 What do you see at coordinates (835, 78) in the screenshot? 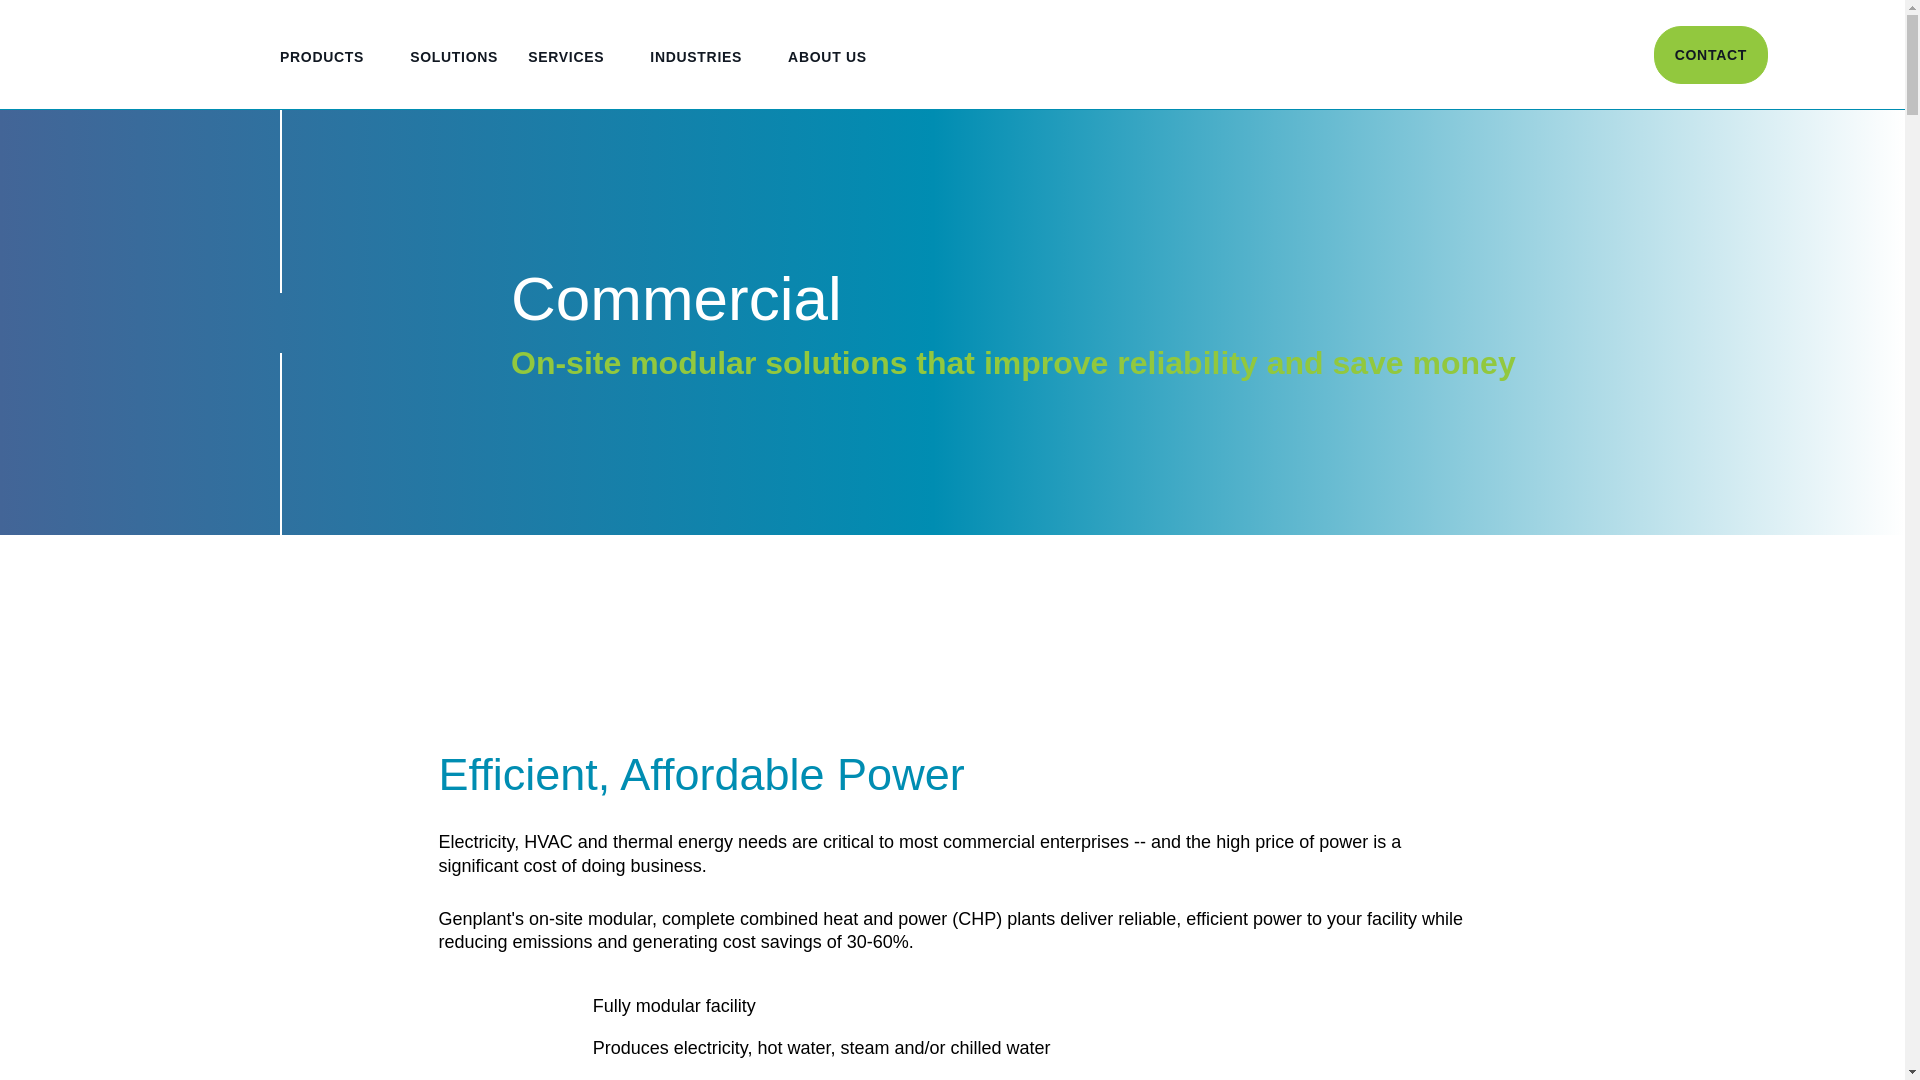
I see `ABOUT US` at bounding box center [835, 78].